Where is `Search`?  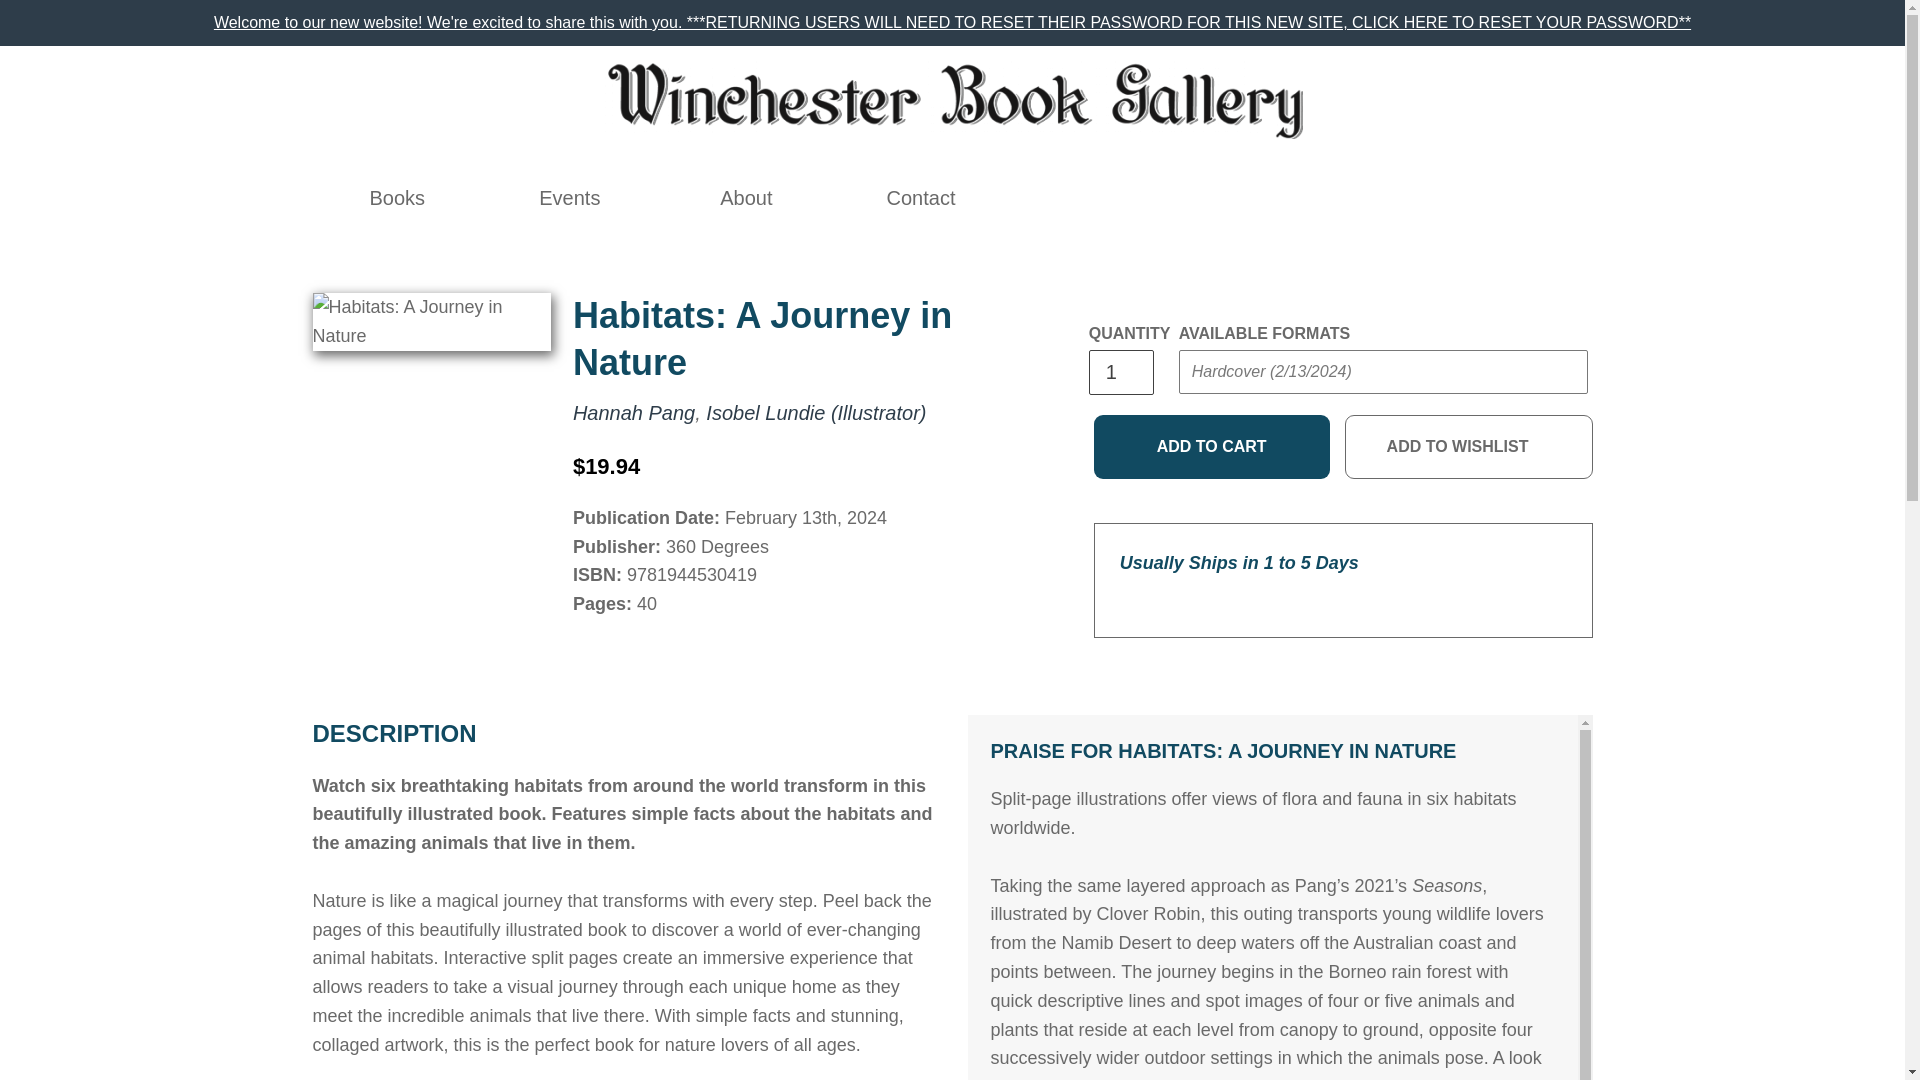 Search is located at coordinates (1304, 198).